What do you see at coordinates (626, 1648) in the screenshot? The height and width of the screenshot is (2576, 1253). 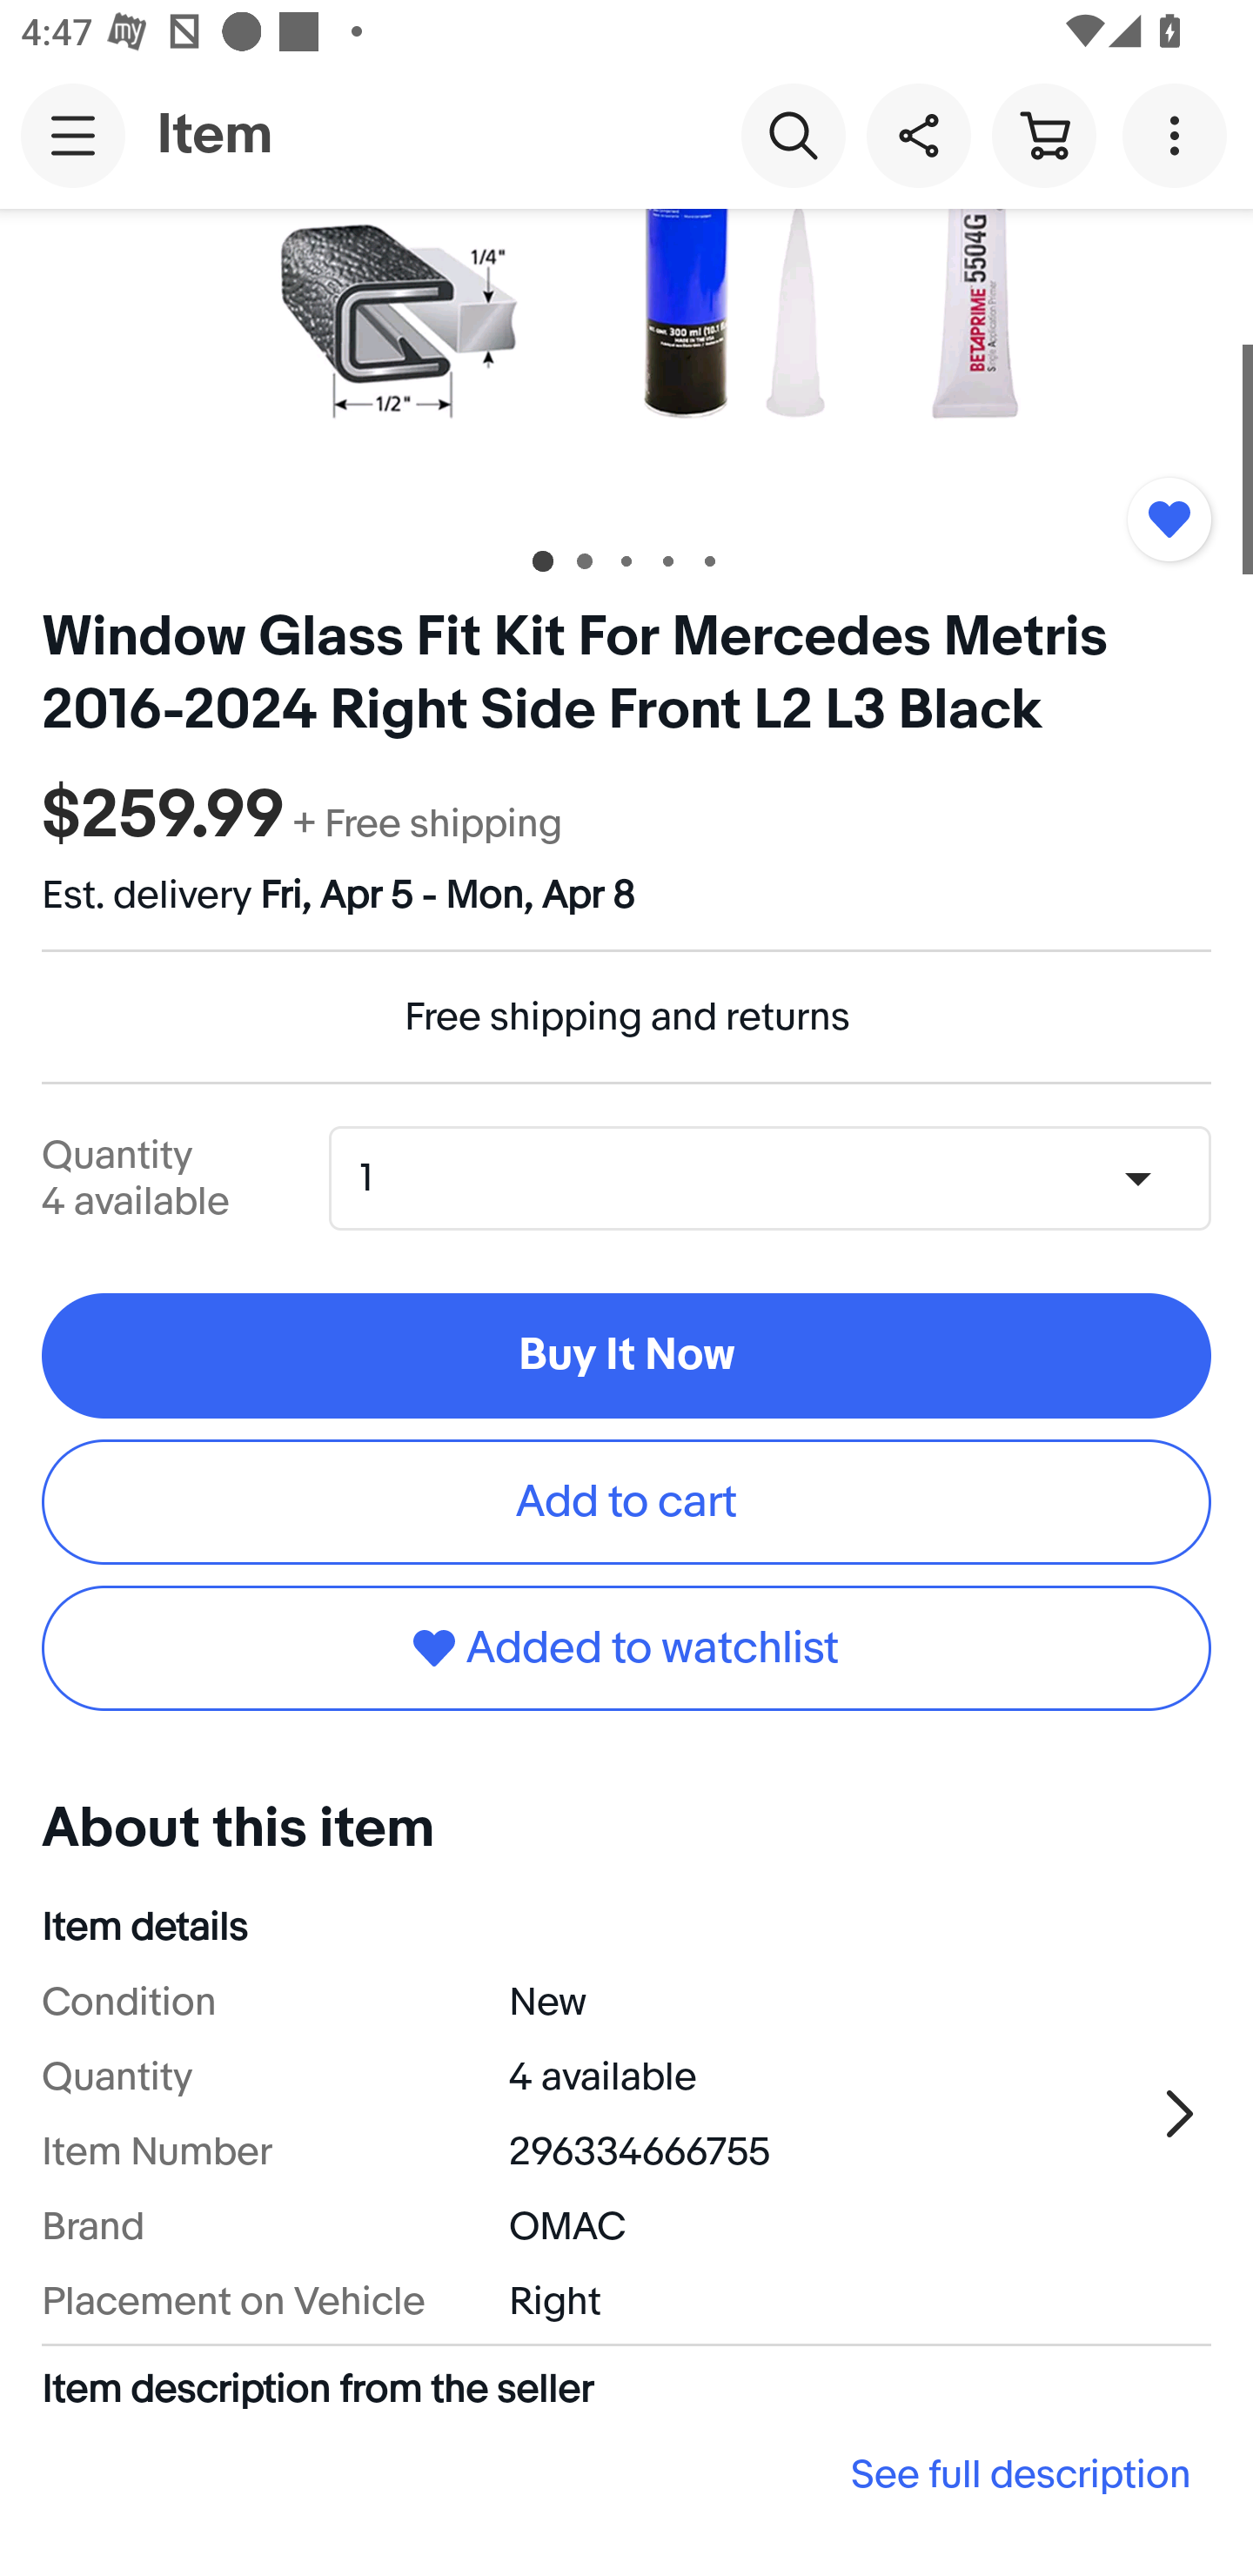 I see `Added to watchlist` at bounding box center [626, 1648].